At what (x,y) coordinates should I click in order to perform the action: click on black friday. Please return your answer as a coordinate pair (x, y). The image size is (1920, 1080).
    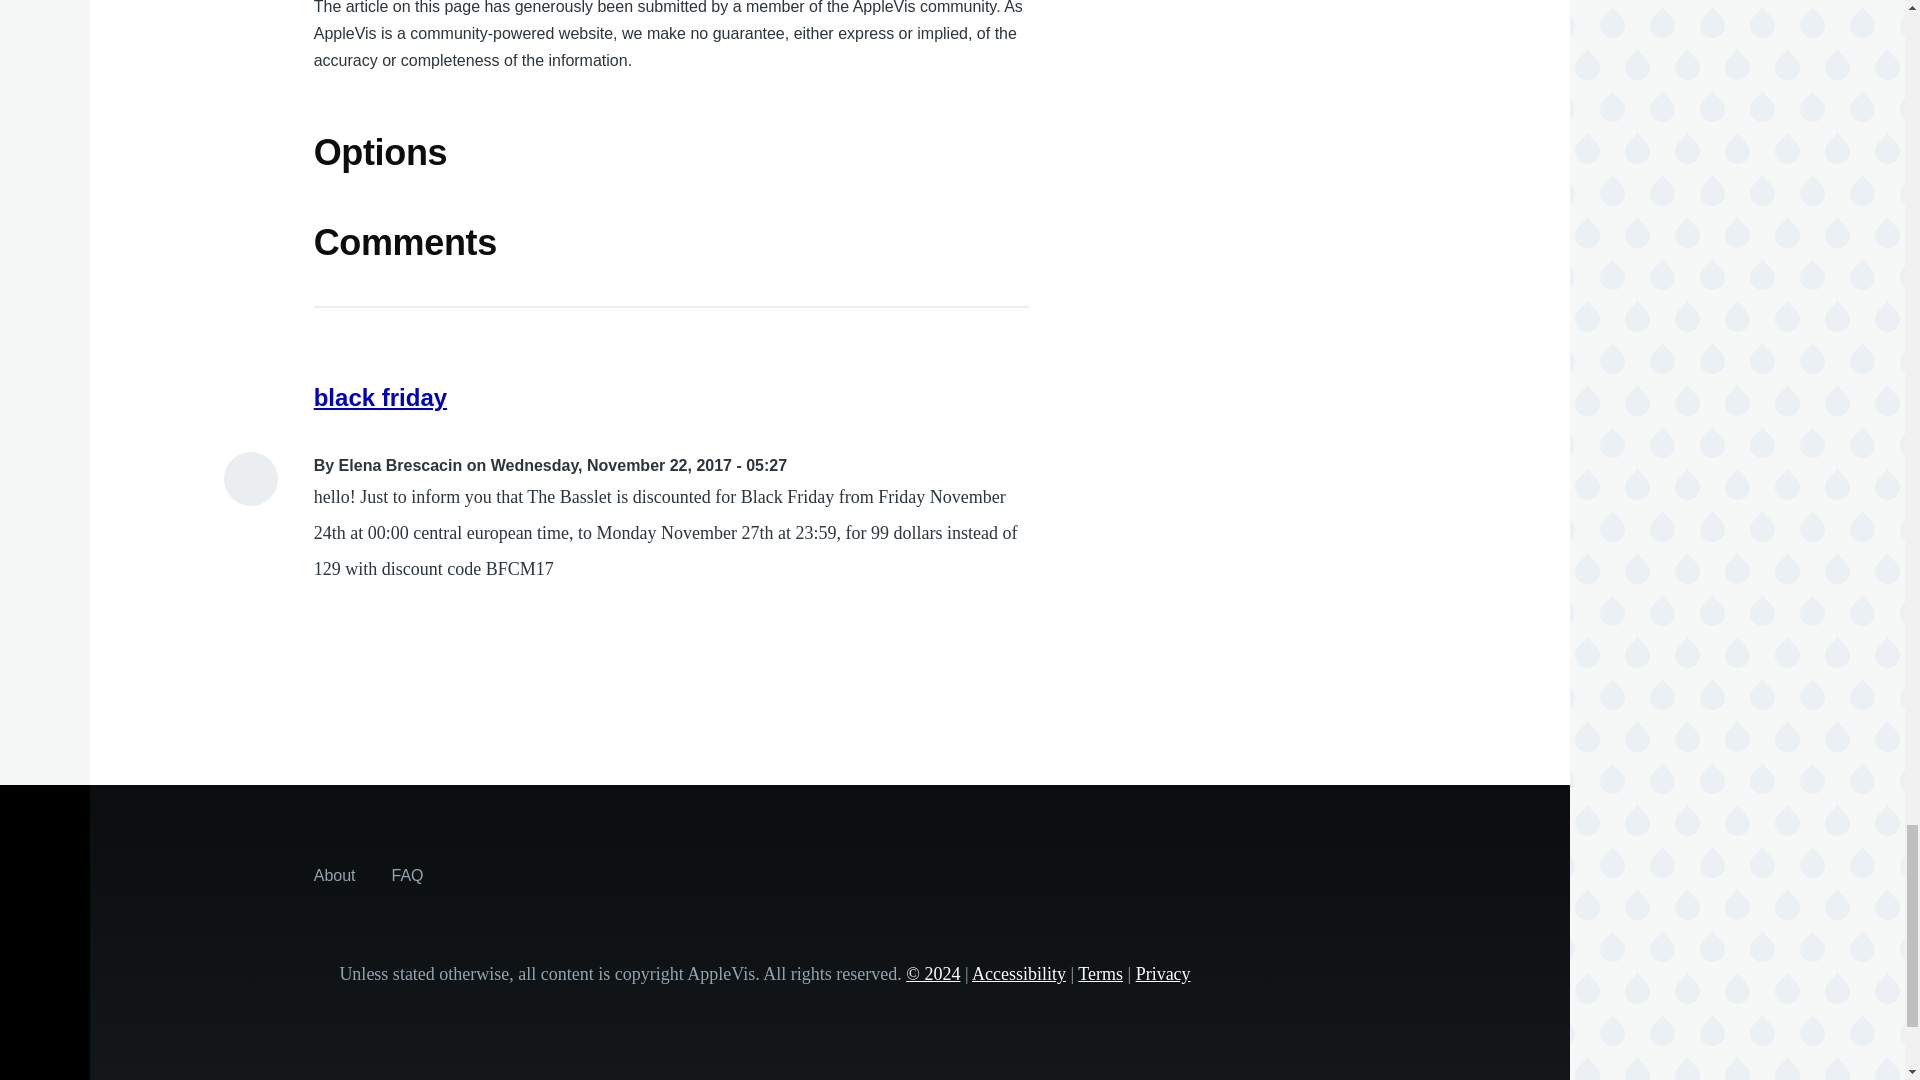
    Looking at the image, I should click on (380, 398).